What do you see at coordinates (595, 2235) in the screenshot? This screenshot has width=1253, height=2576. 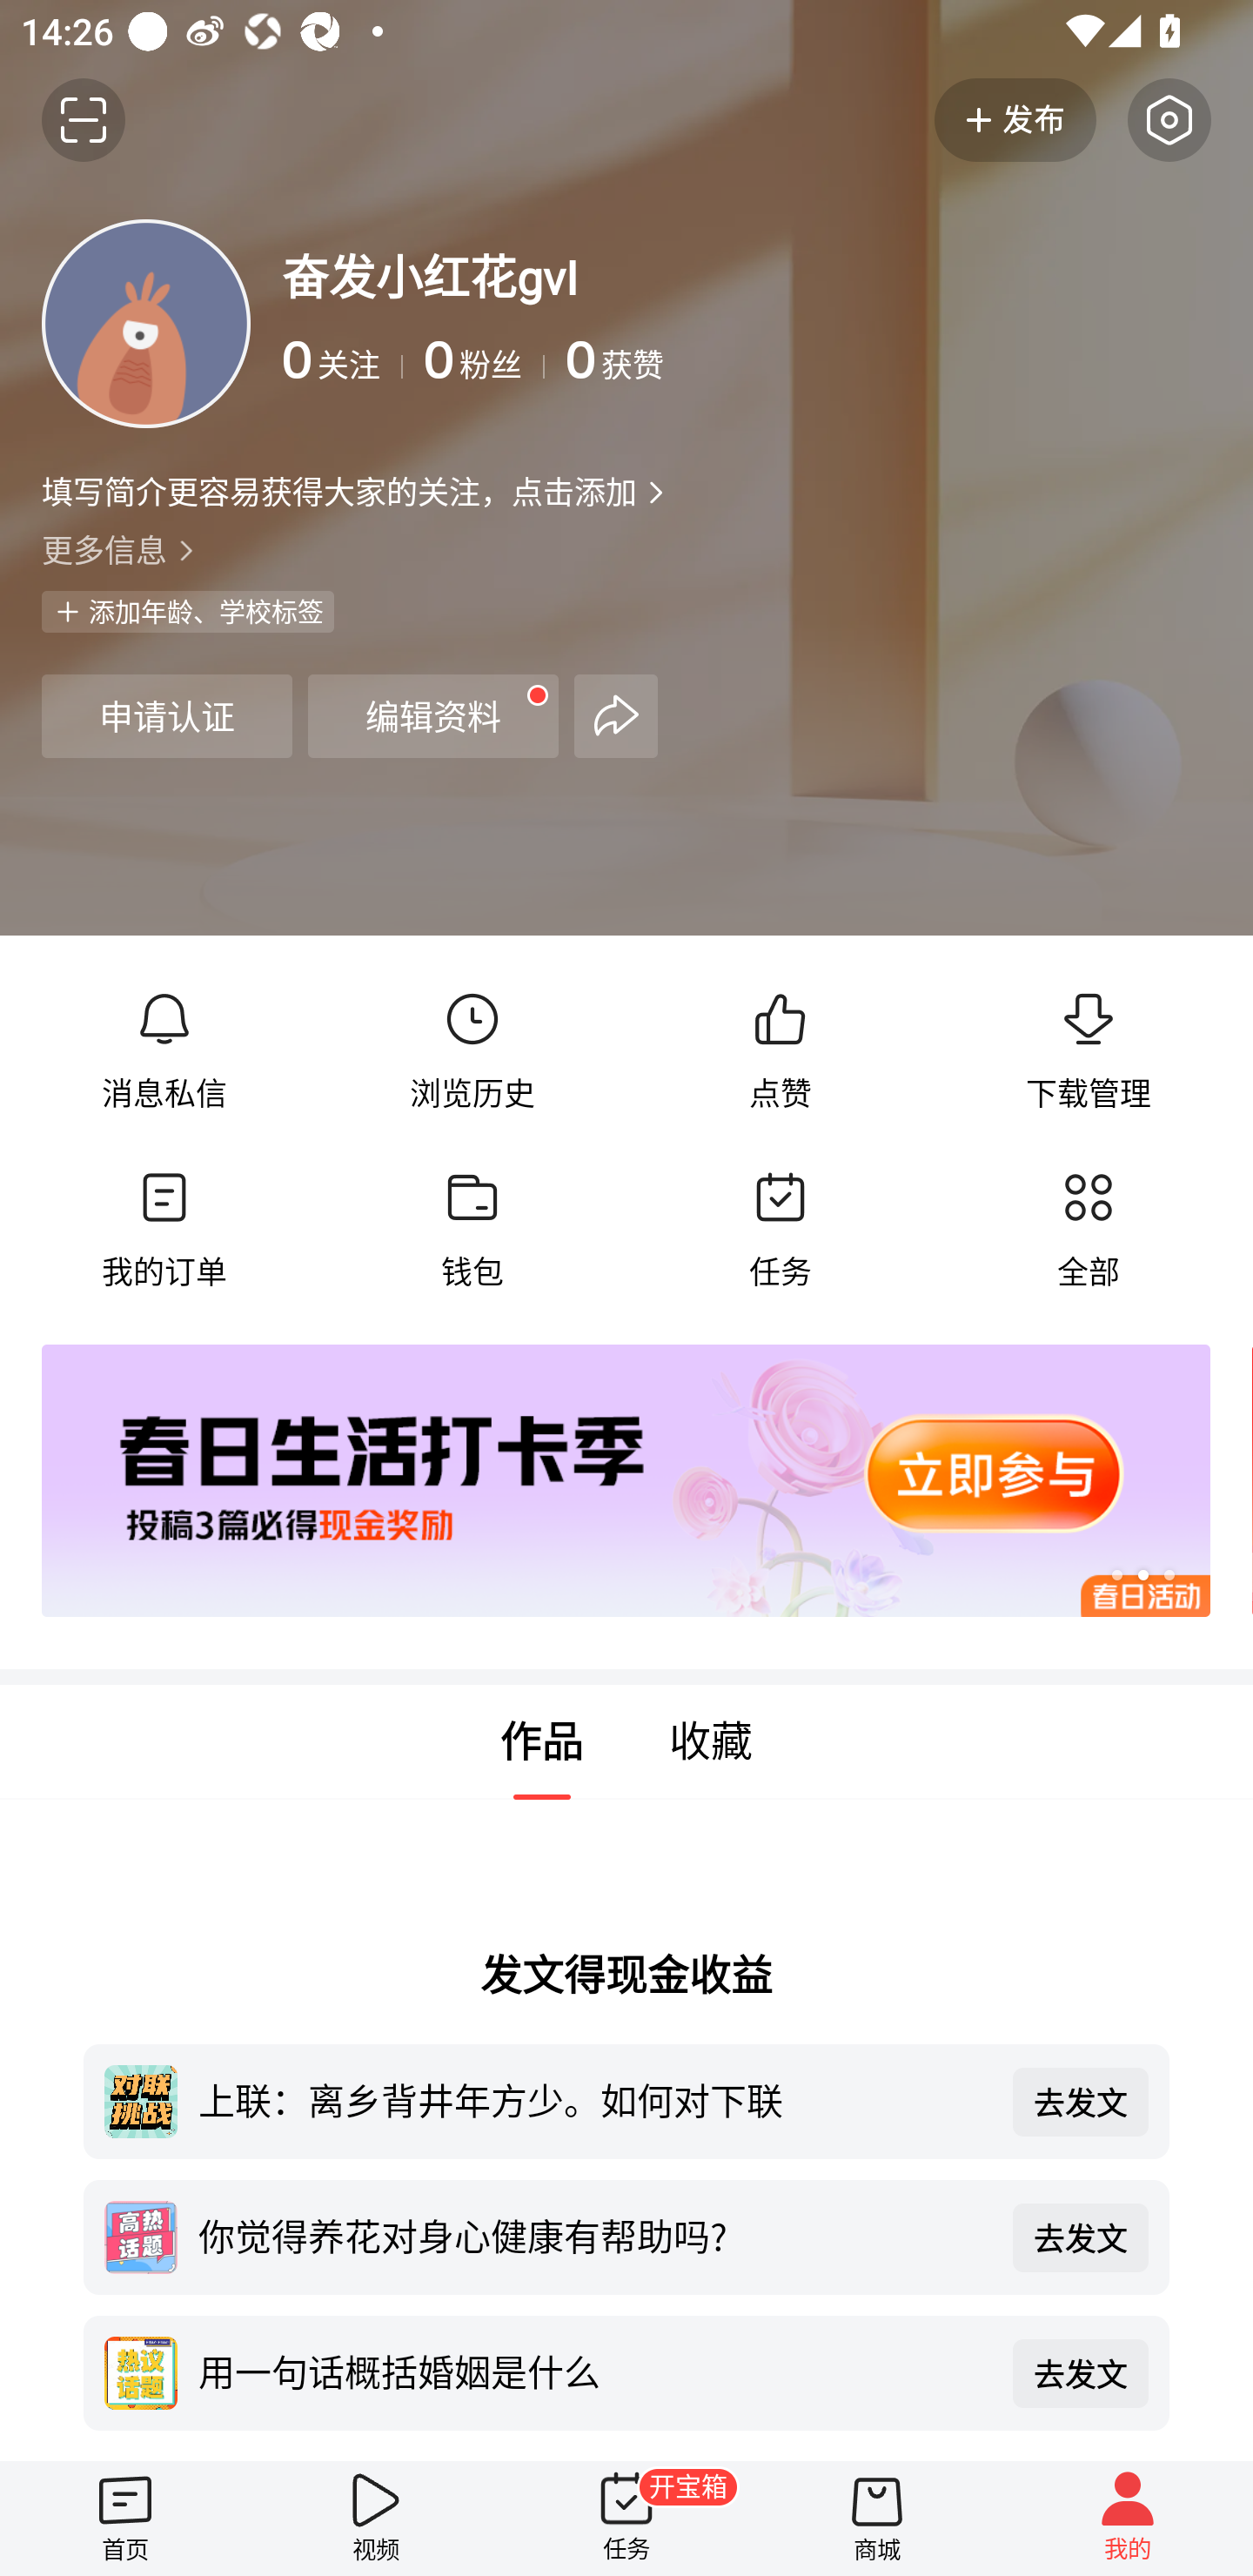 I see `你觉得养花对身心健康有帮助吗?` at bounding box center [595, 2235].